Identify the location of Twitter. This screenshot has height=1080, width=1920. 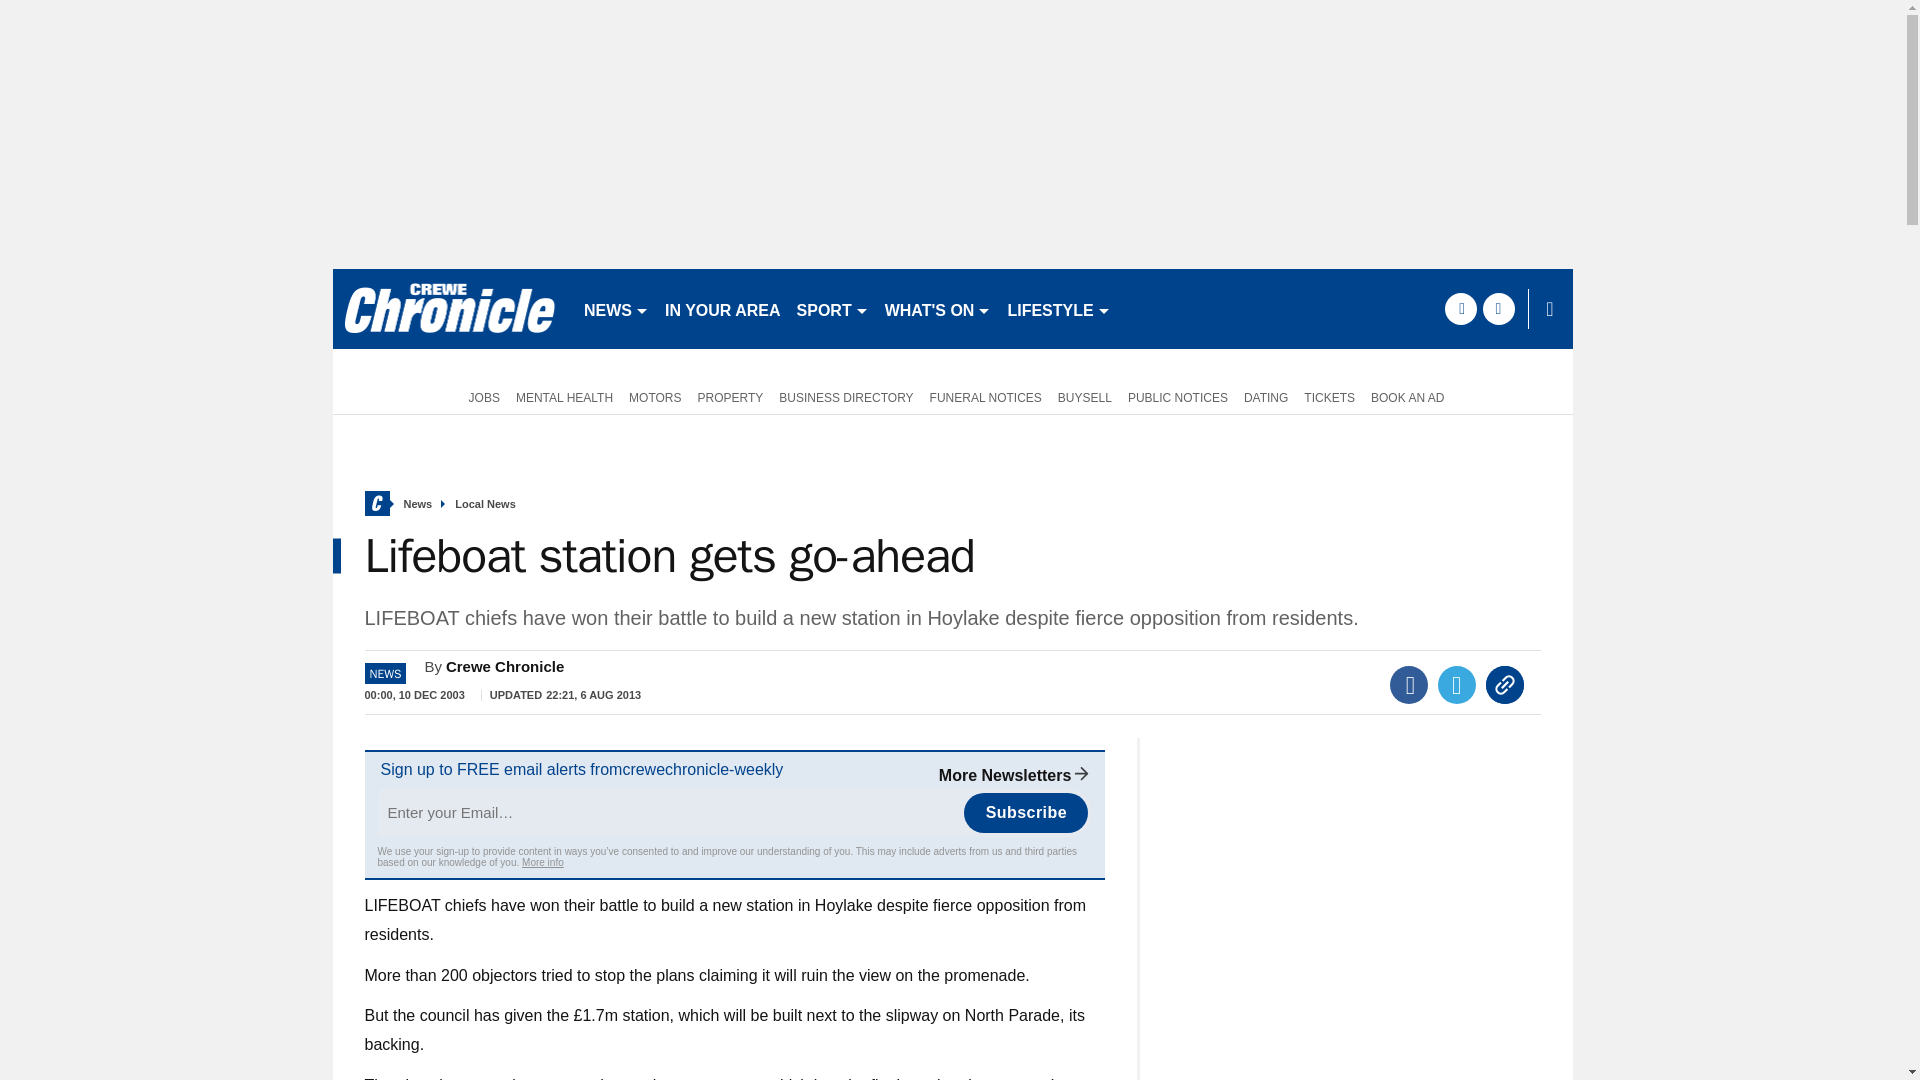
(1457, 685).